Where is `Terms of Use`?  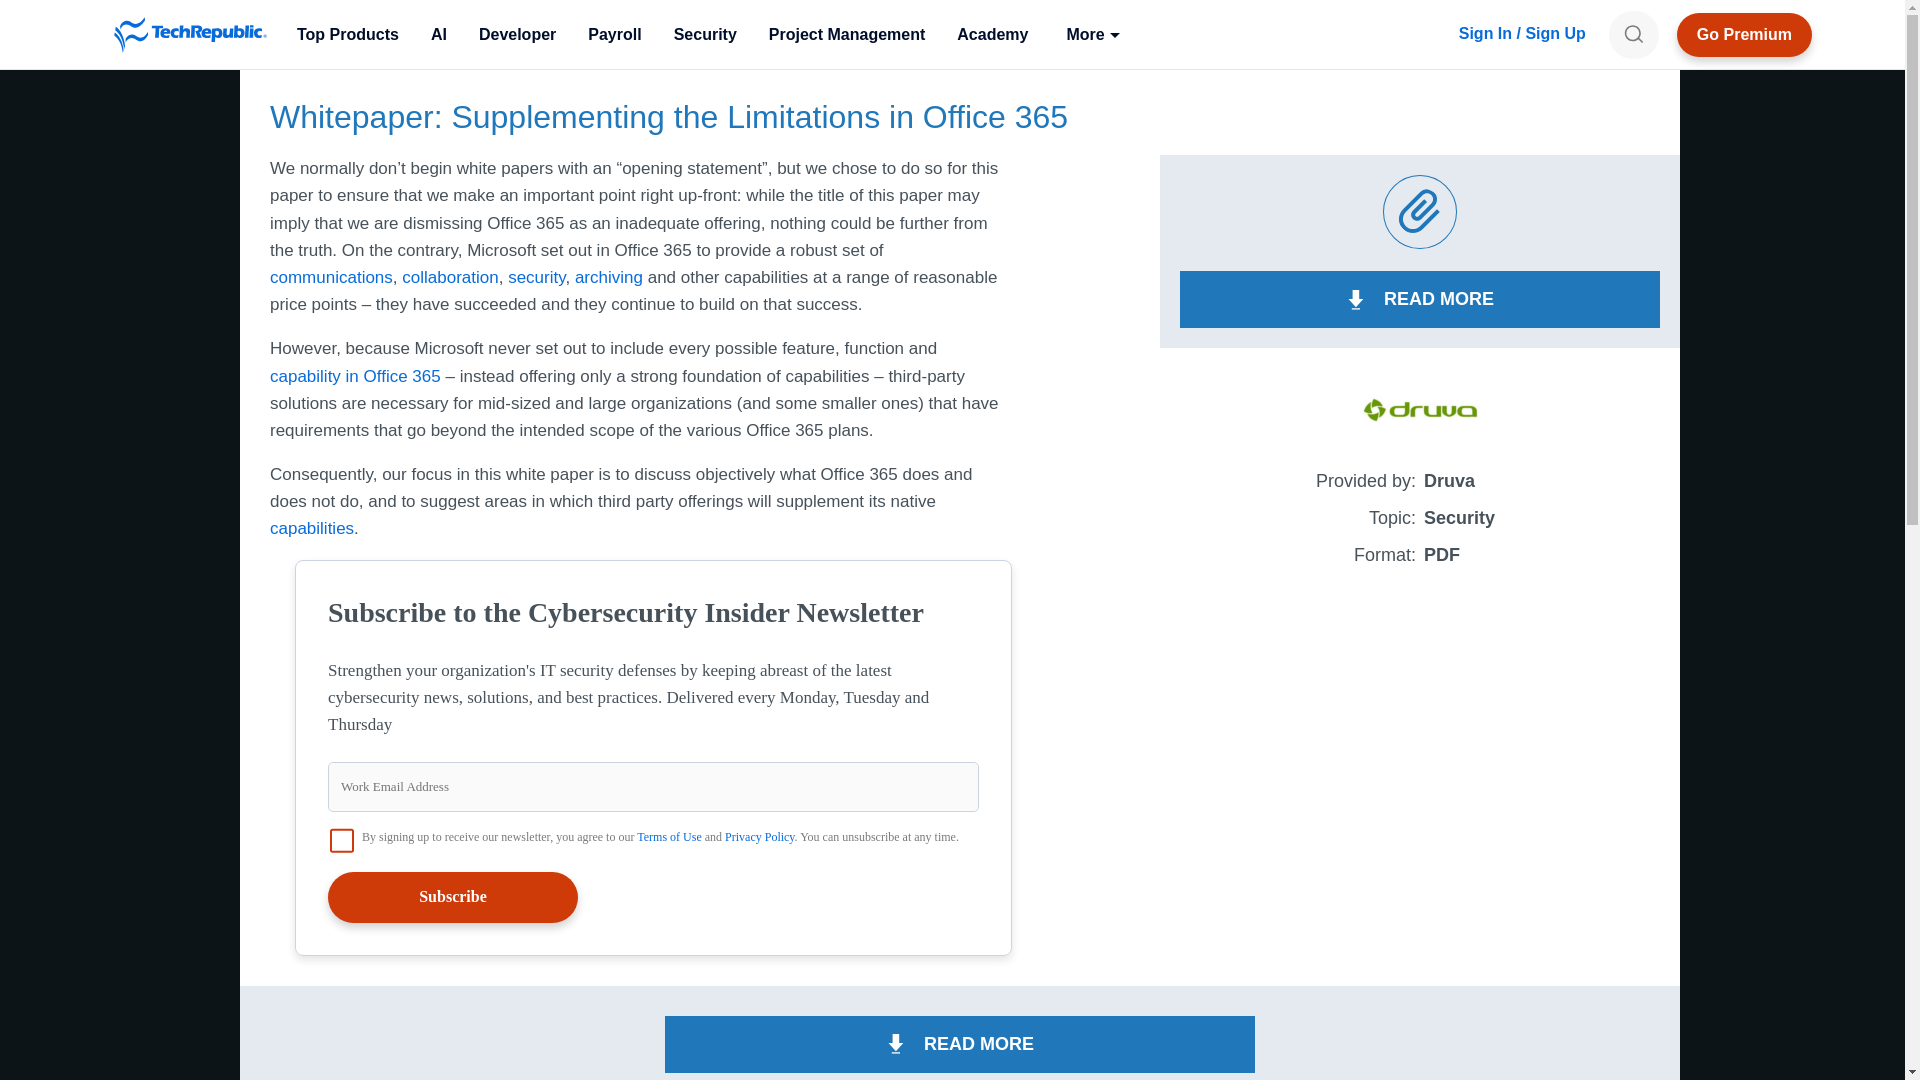 Terms of Use is located at coordinates (668, 836).